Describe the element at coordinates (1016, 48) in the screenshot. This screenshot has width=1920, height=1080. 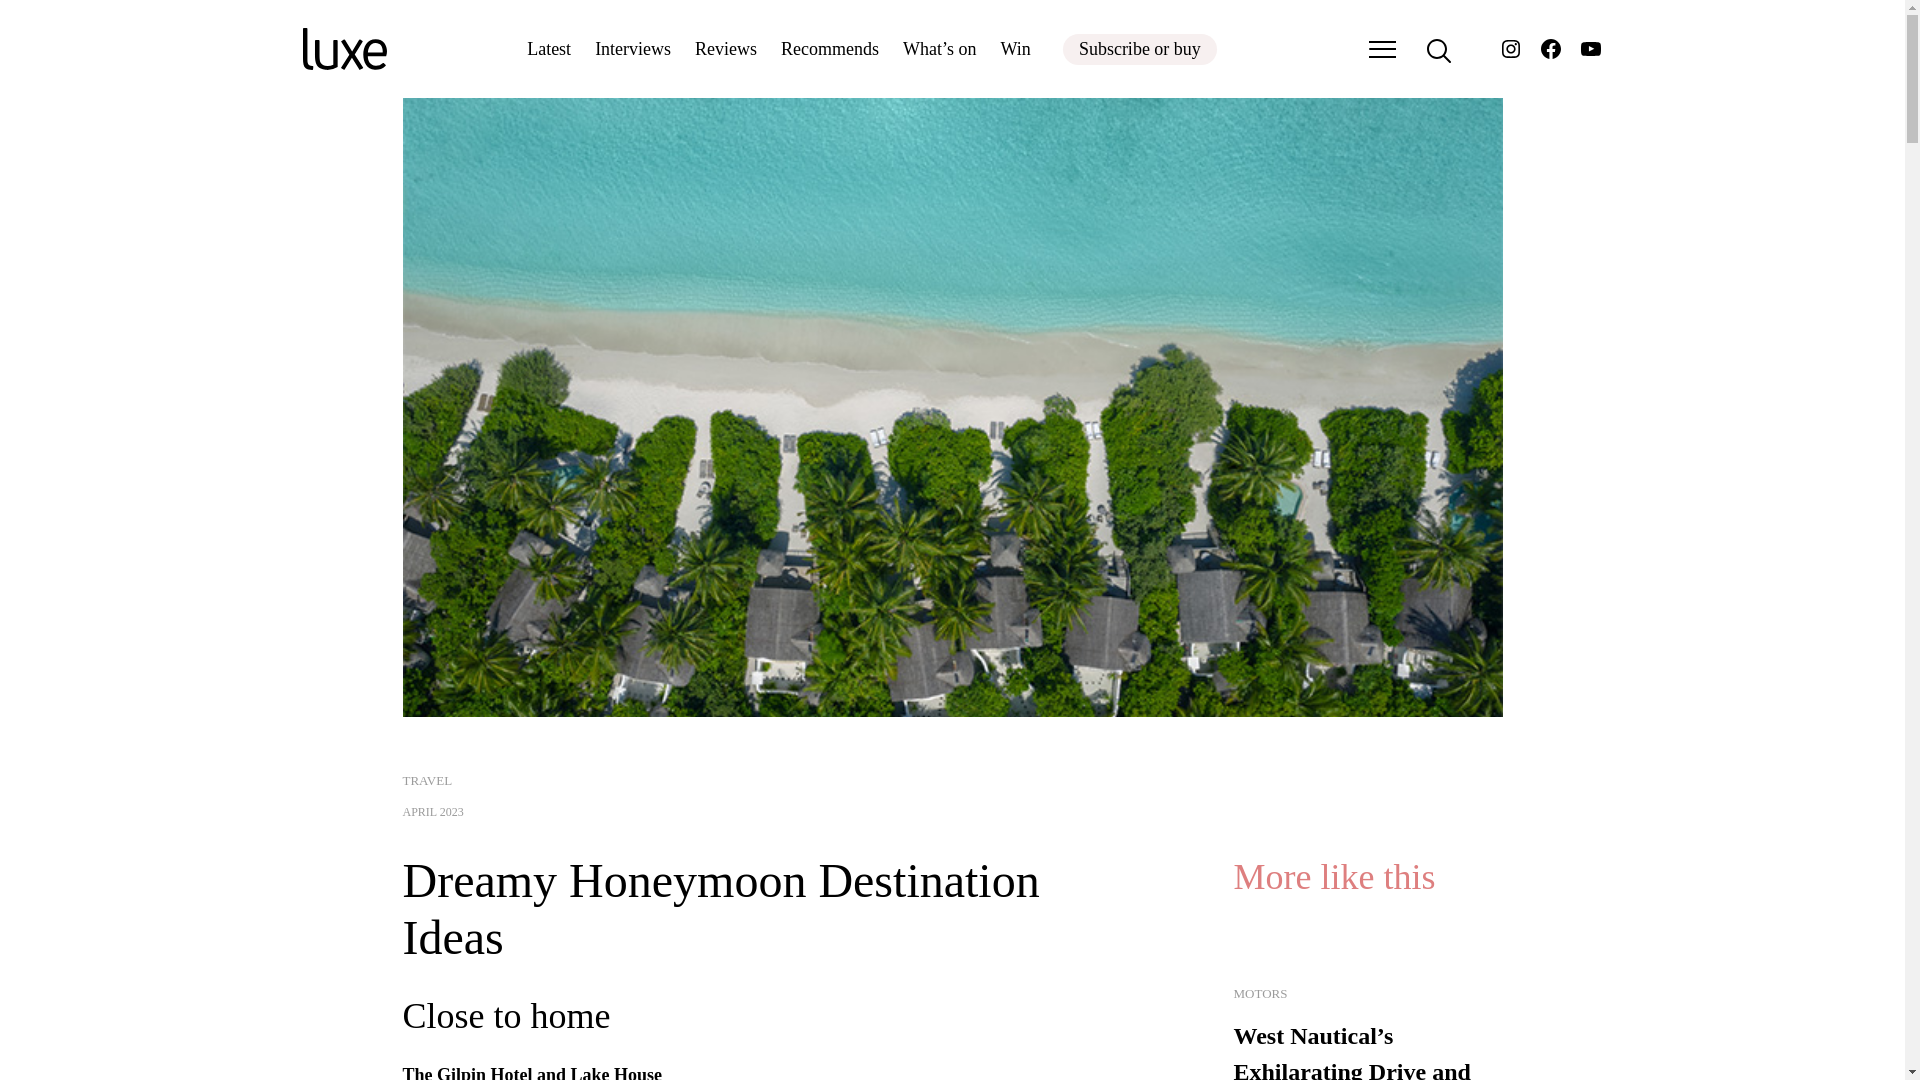
I see `Win` at that location.